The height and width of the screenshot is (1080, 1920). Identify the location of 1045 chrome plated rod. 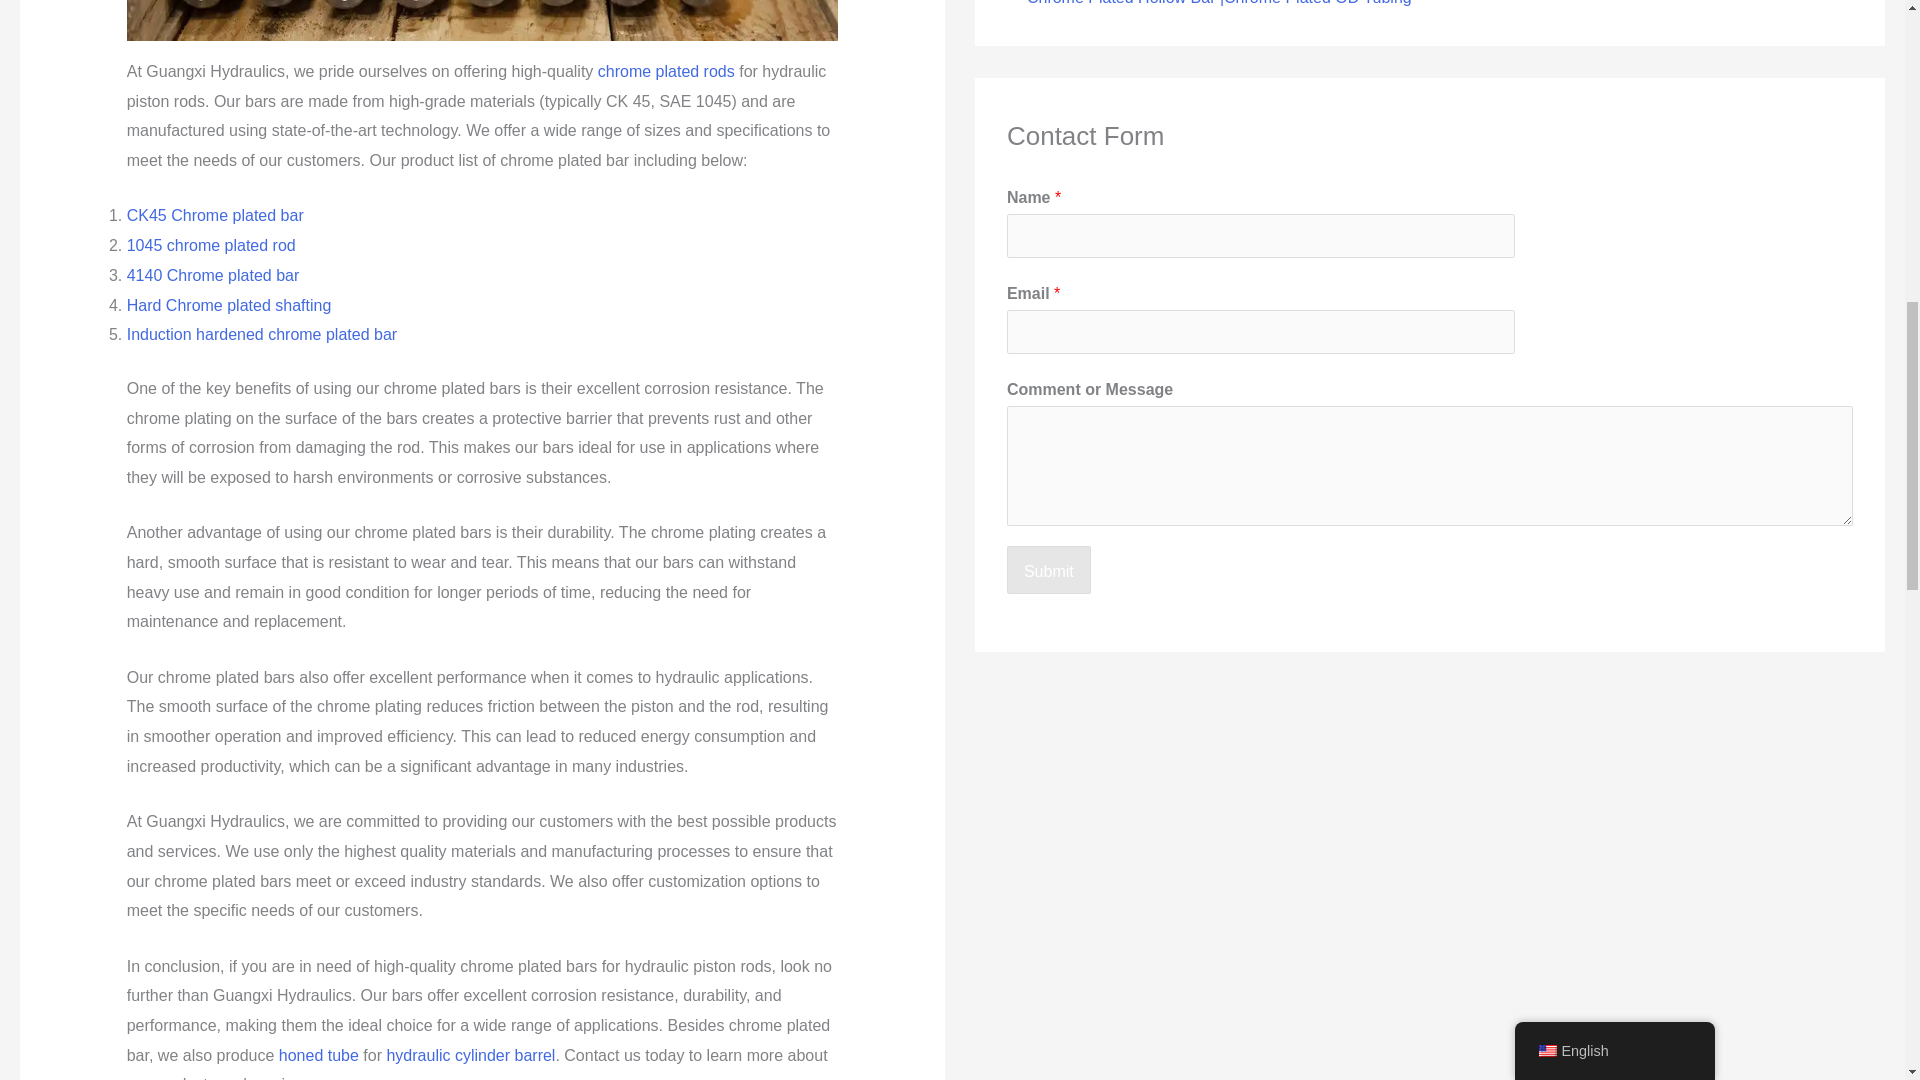
(210, 244).